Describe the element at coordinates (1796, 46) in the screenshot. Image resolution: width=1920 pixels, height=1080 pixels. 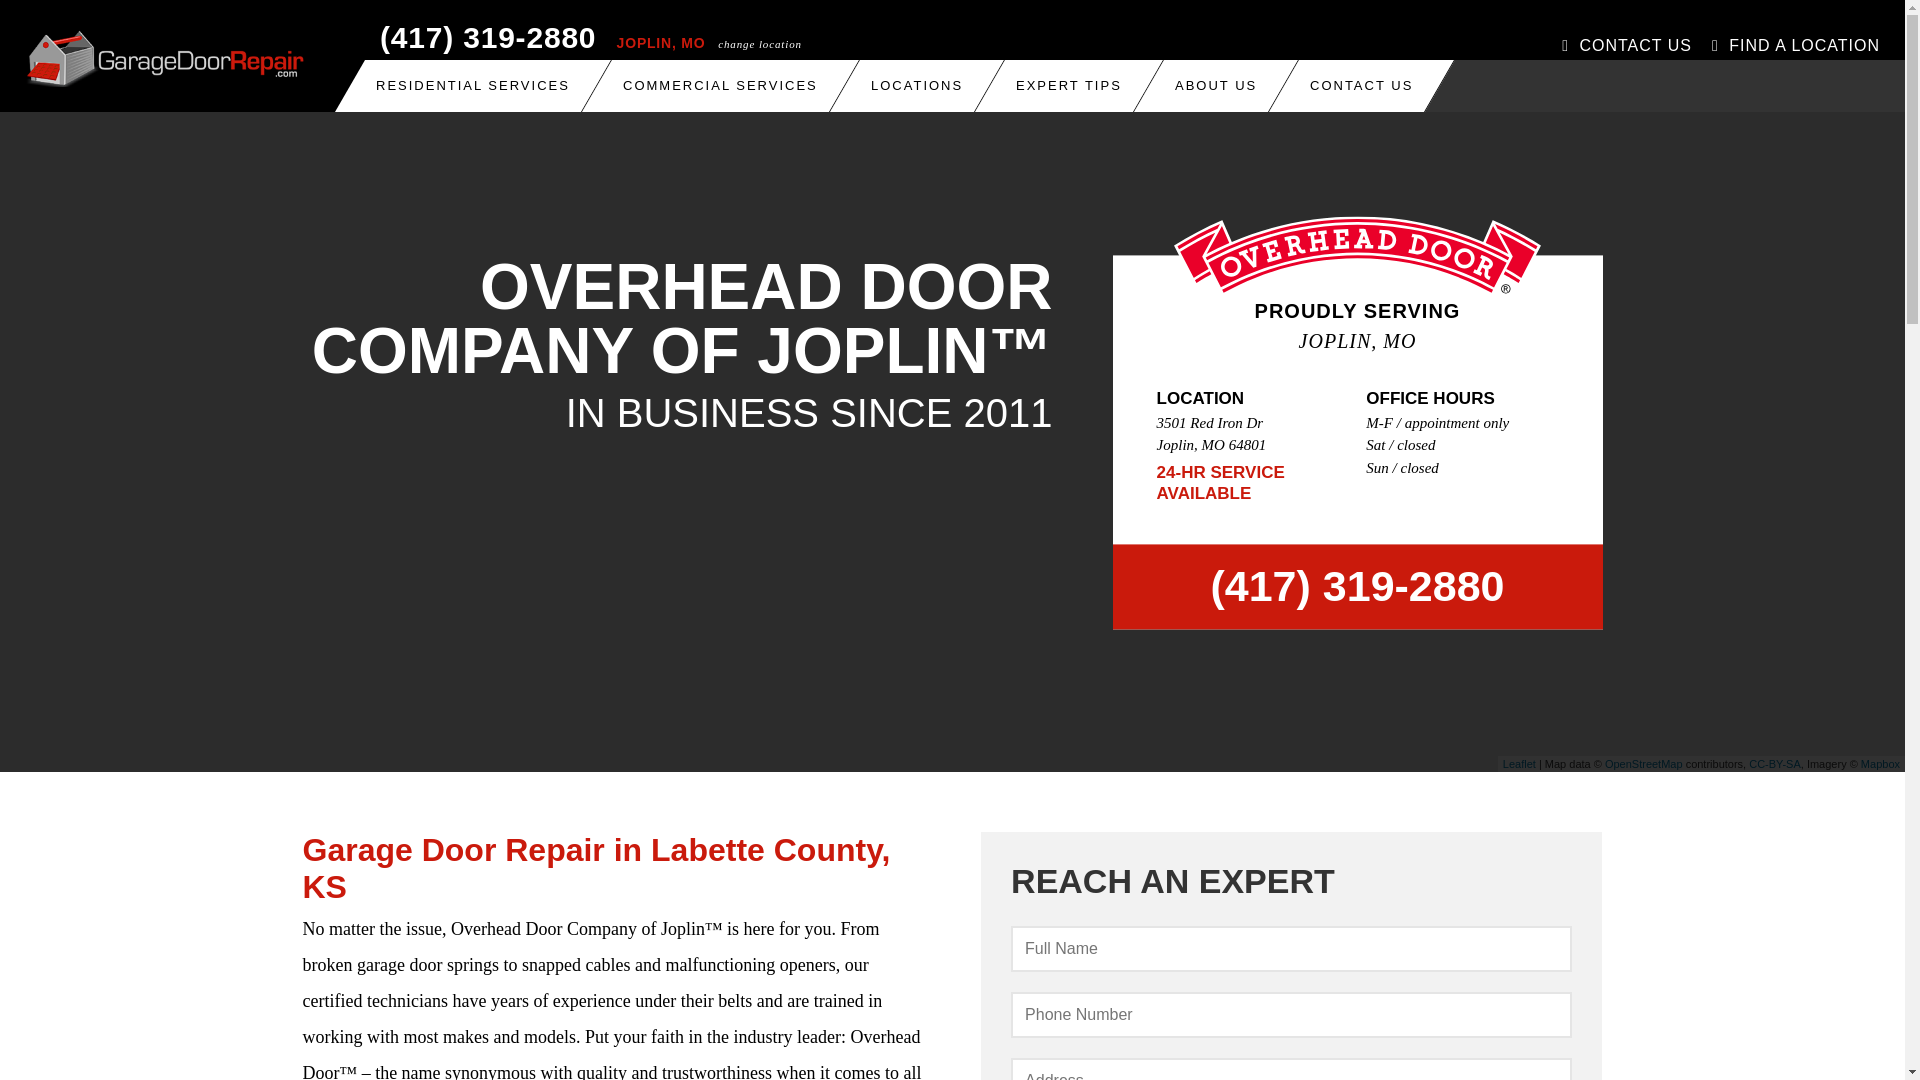
I see `FIND A LOCATION` at that location.